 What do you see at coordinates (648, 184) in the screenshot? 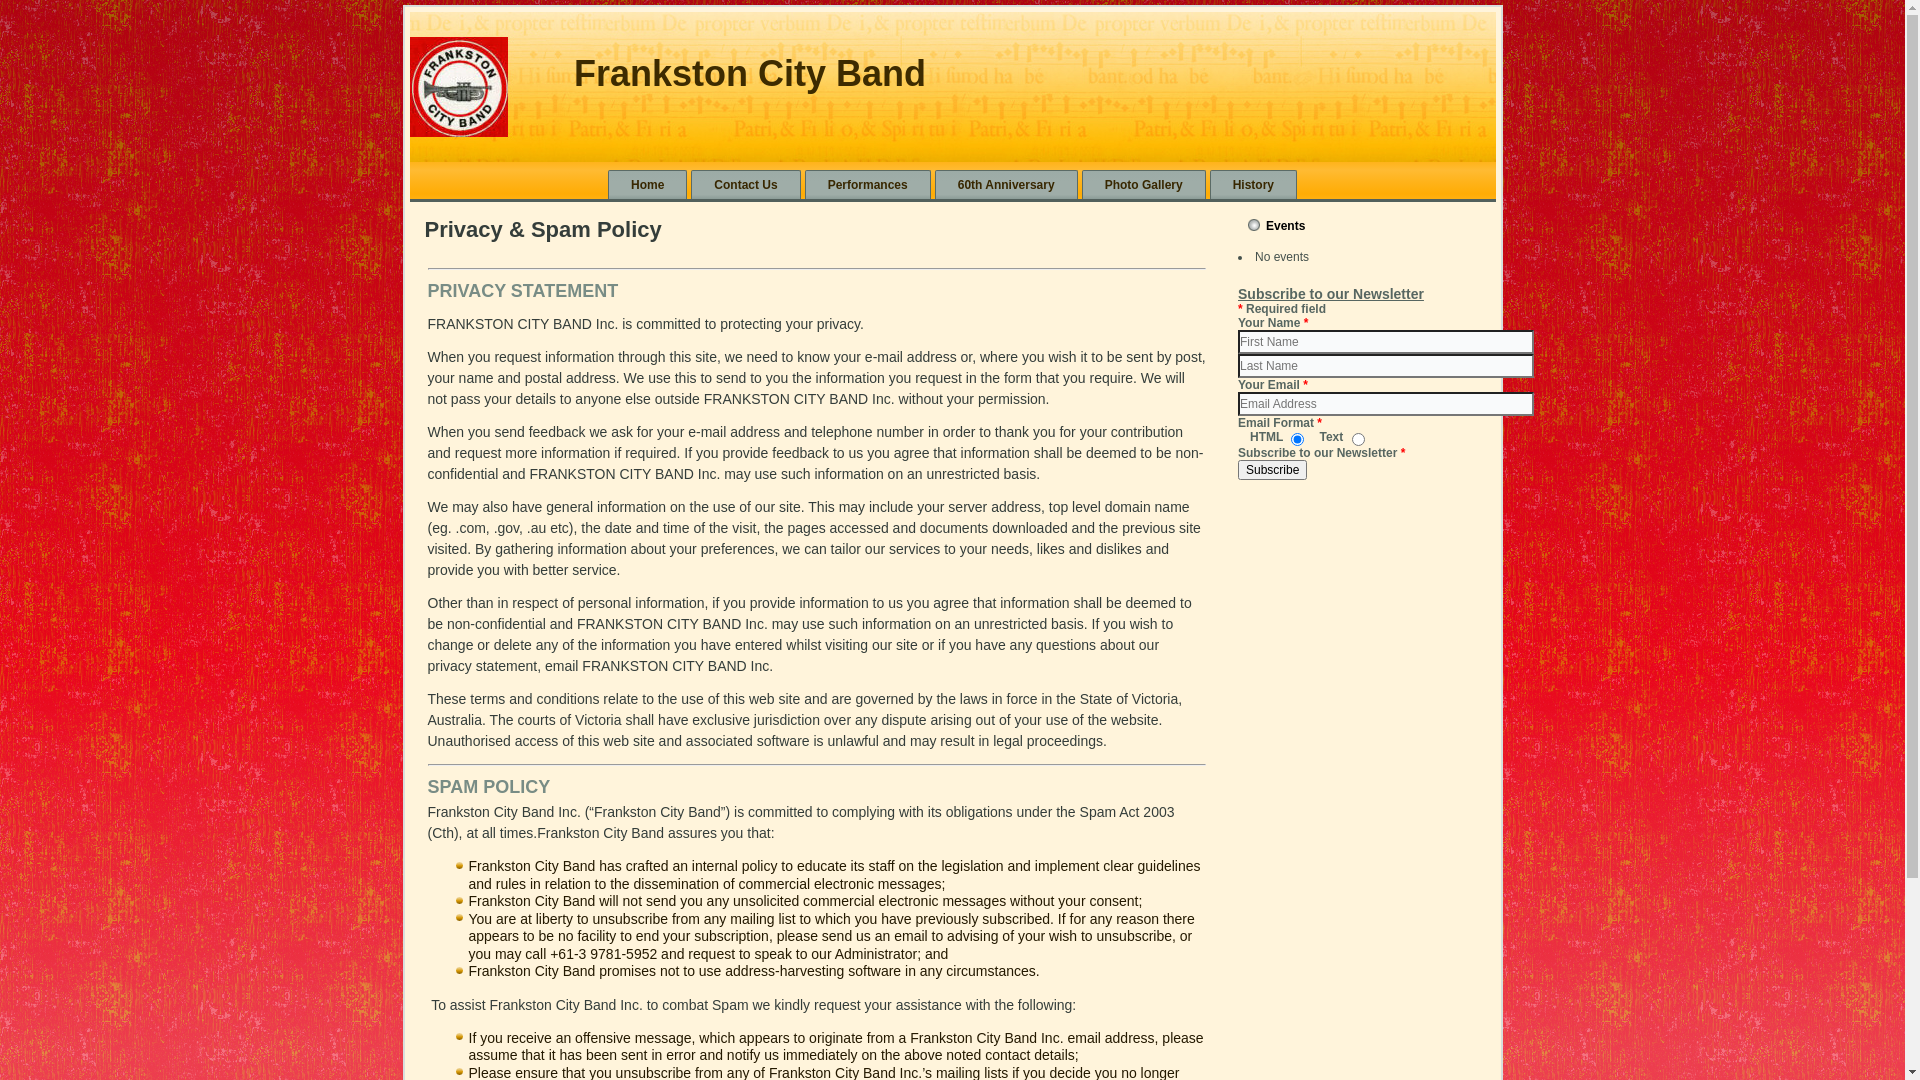
I see `Home` at bounding box center [648, 184].